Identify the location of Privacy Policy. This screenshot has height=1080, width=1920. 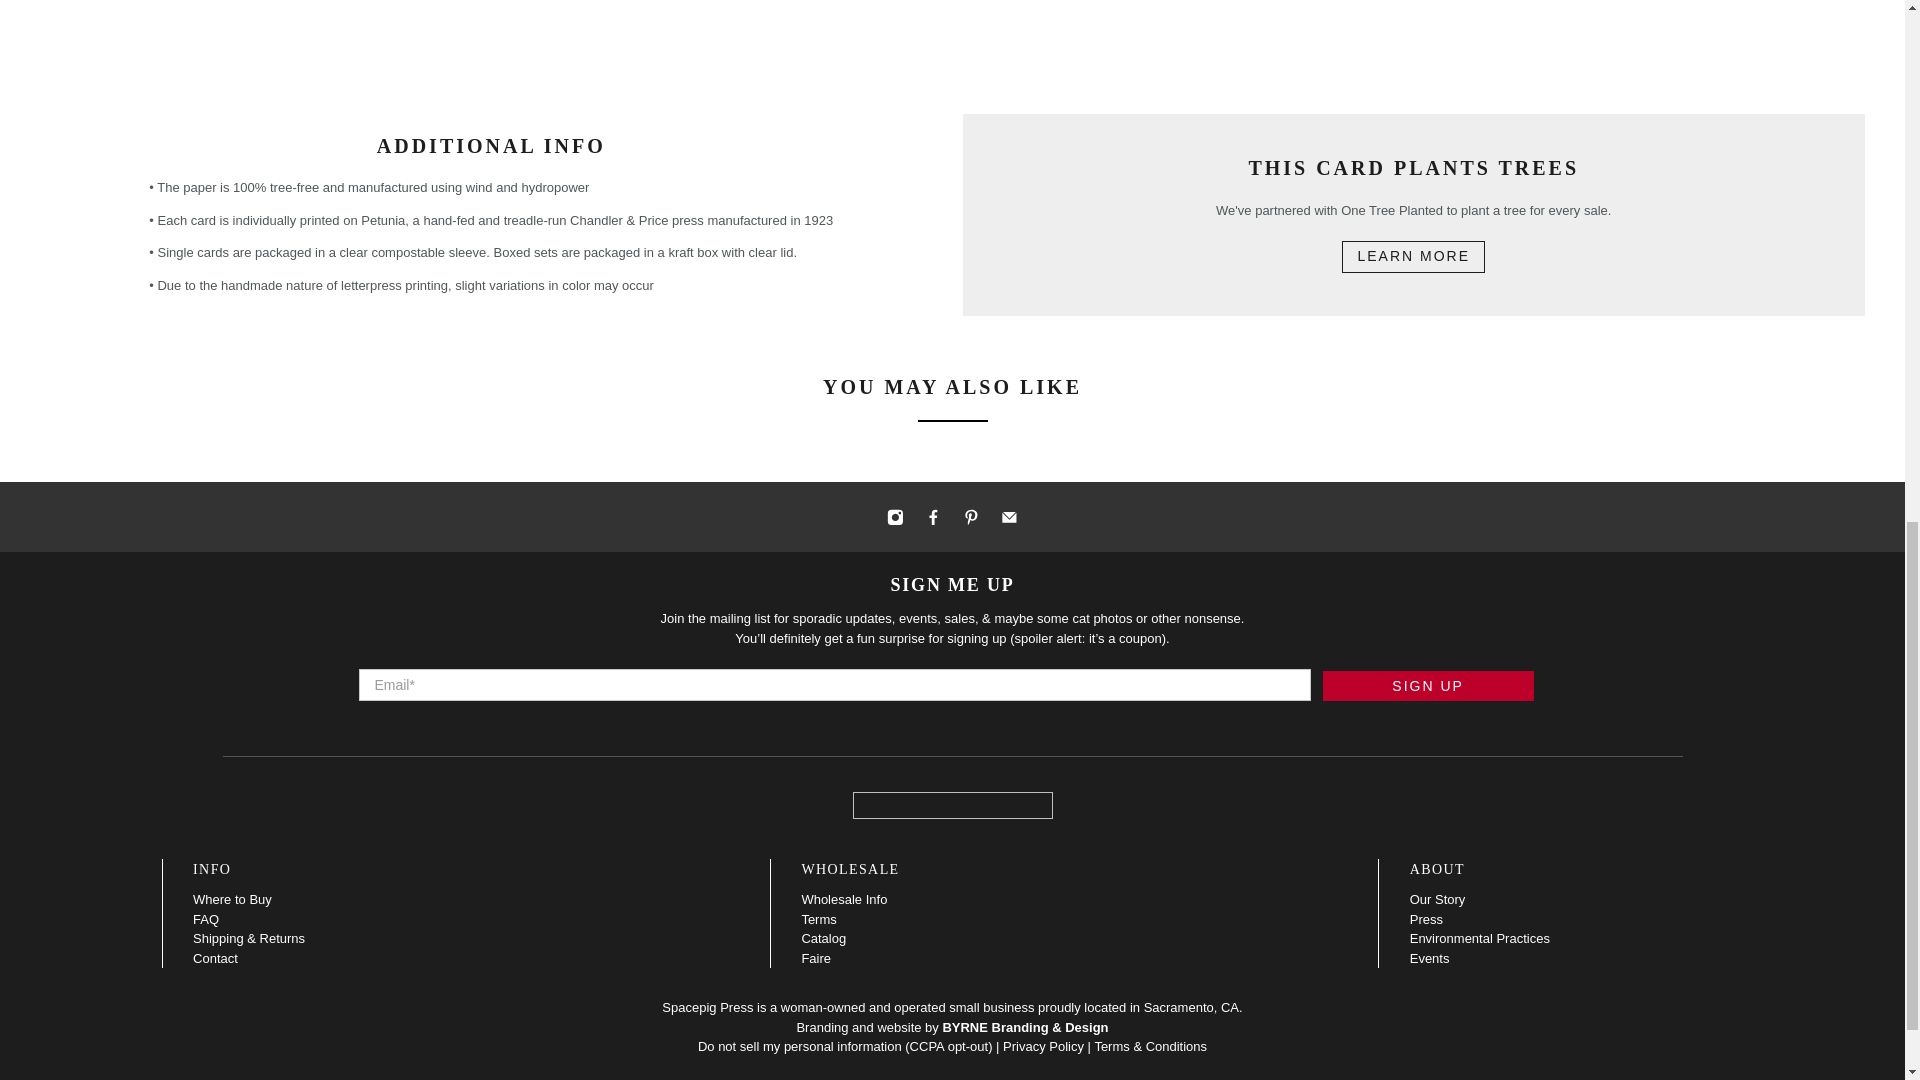
(1043, 1046).